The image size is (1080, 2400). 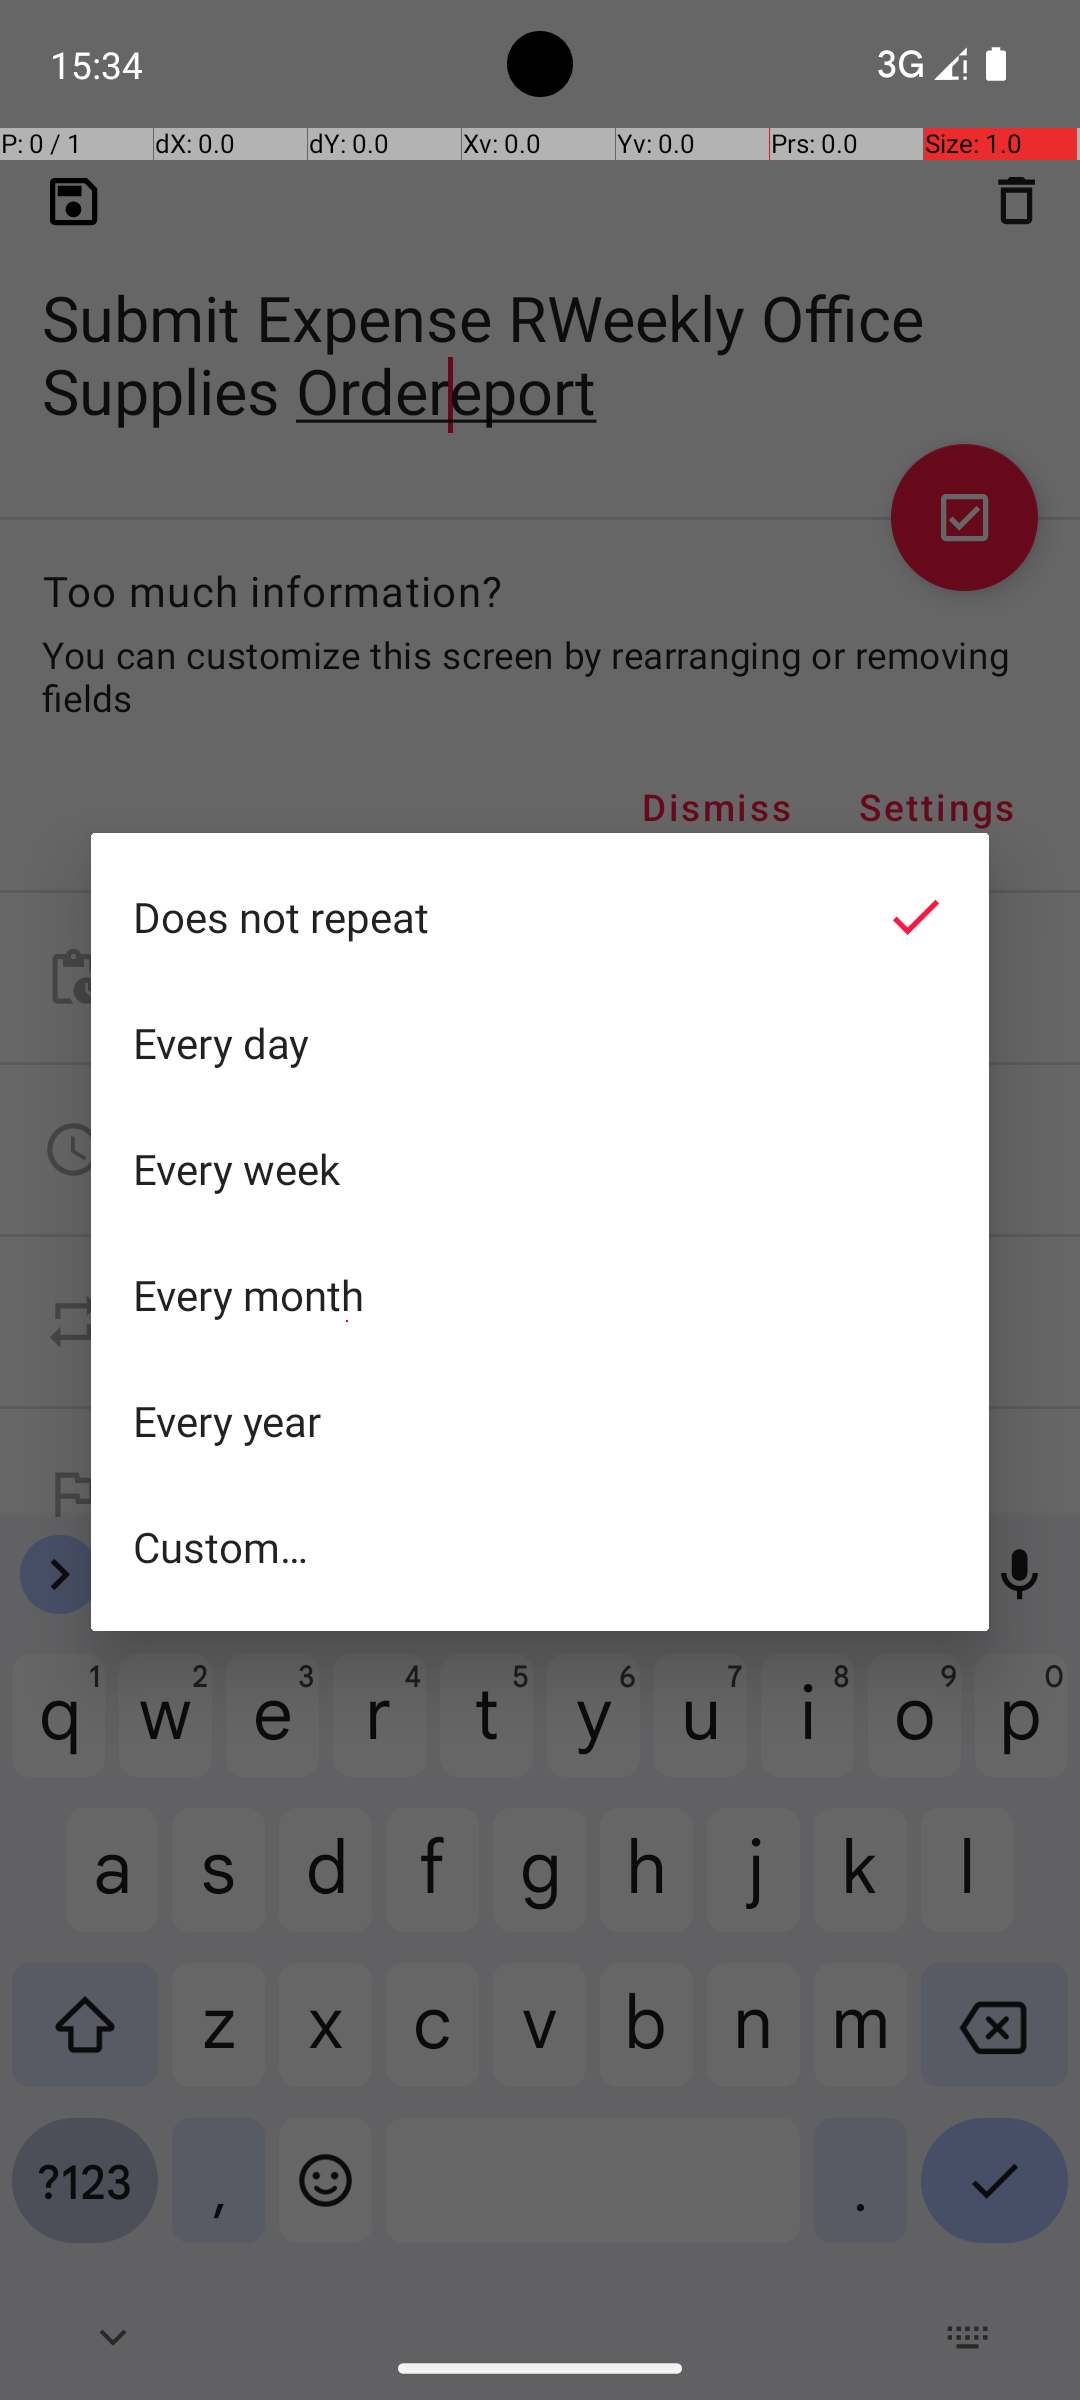 What do you see at coordinates (540, 1043) in the screenshot?
I see `Every day` at bounding box center [540, 1043].